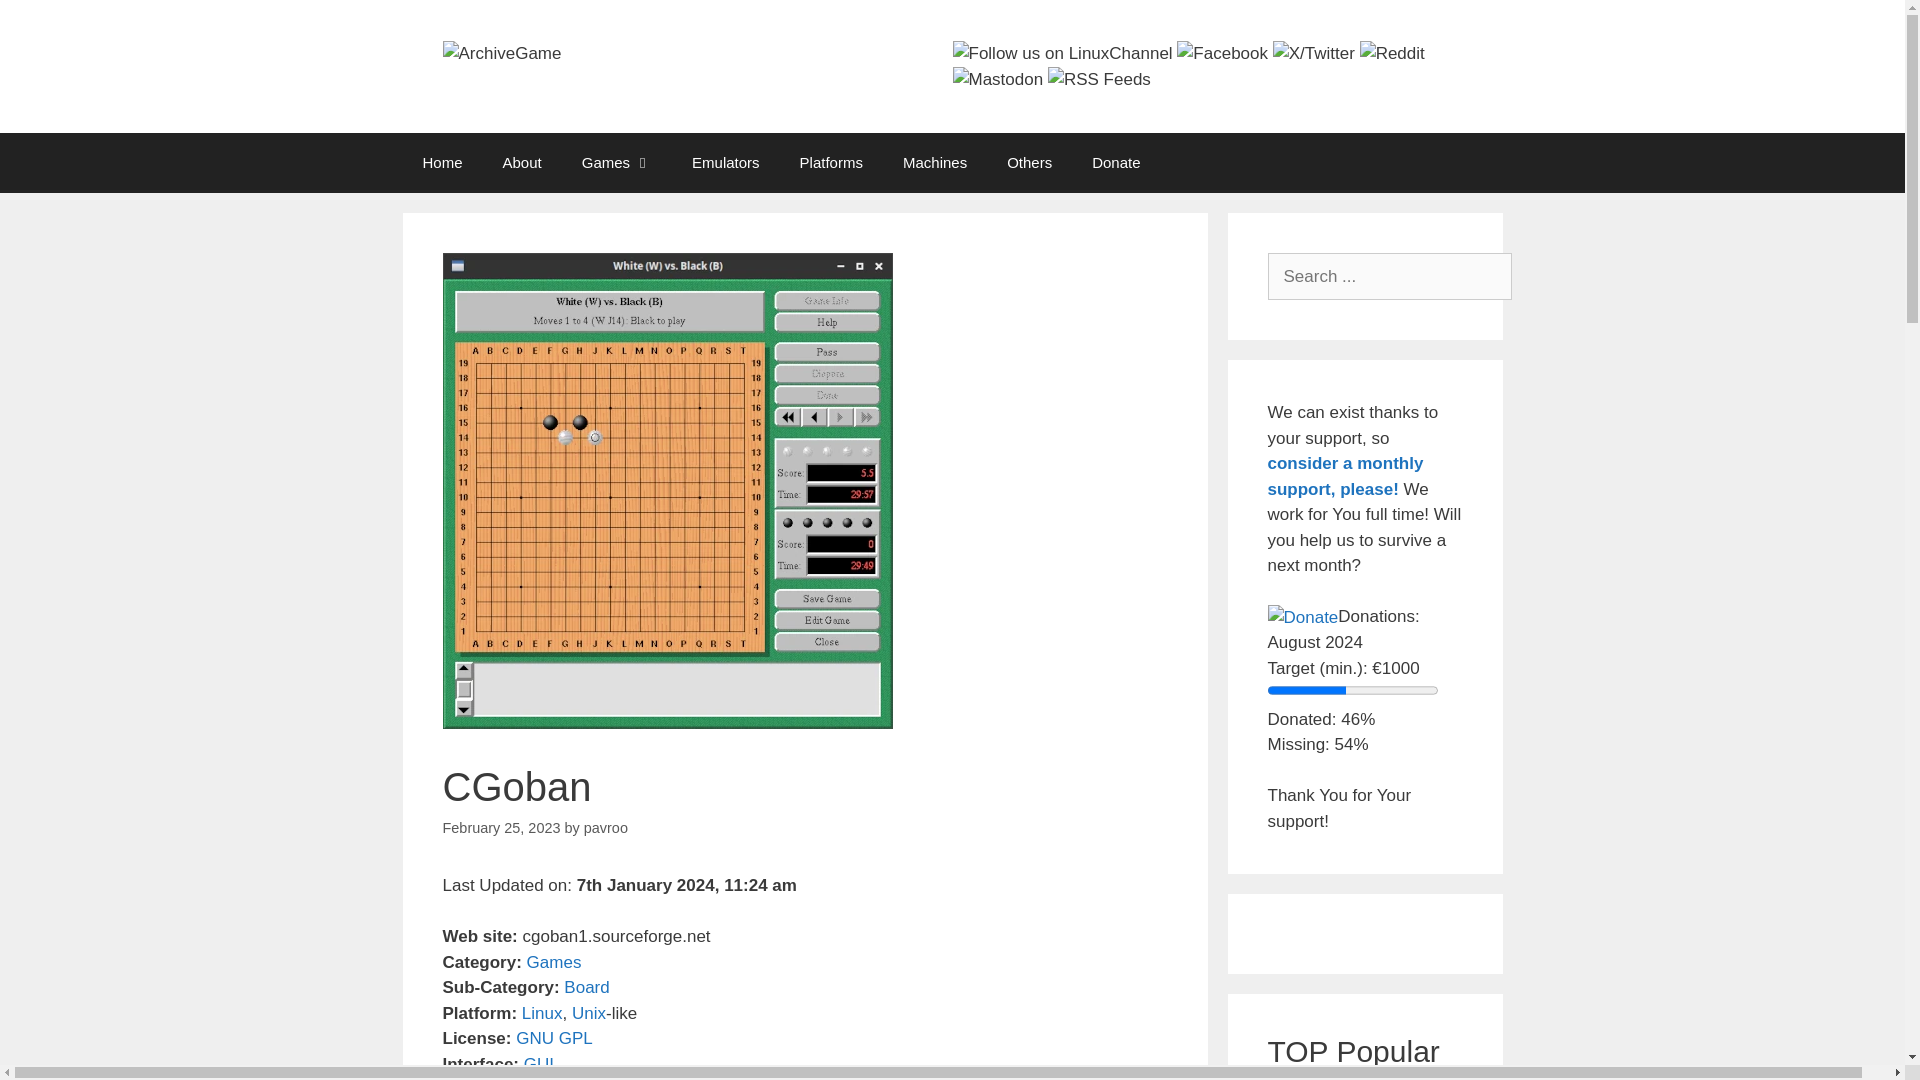 This screenshot has width=1920, height=1080. Describe the element at coordinates (441, 162) in the screenshot. I see `Home` at that location.